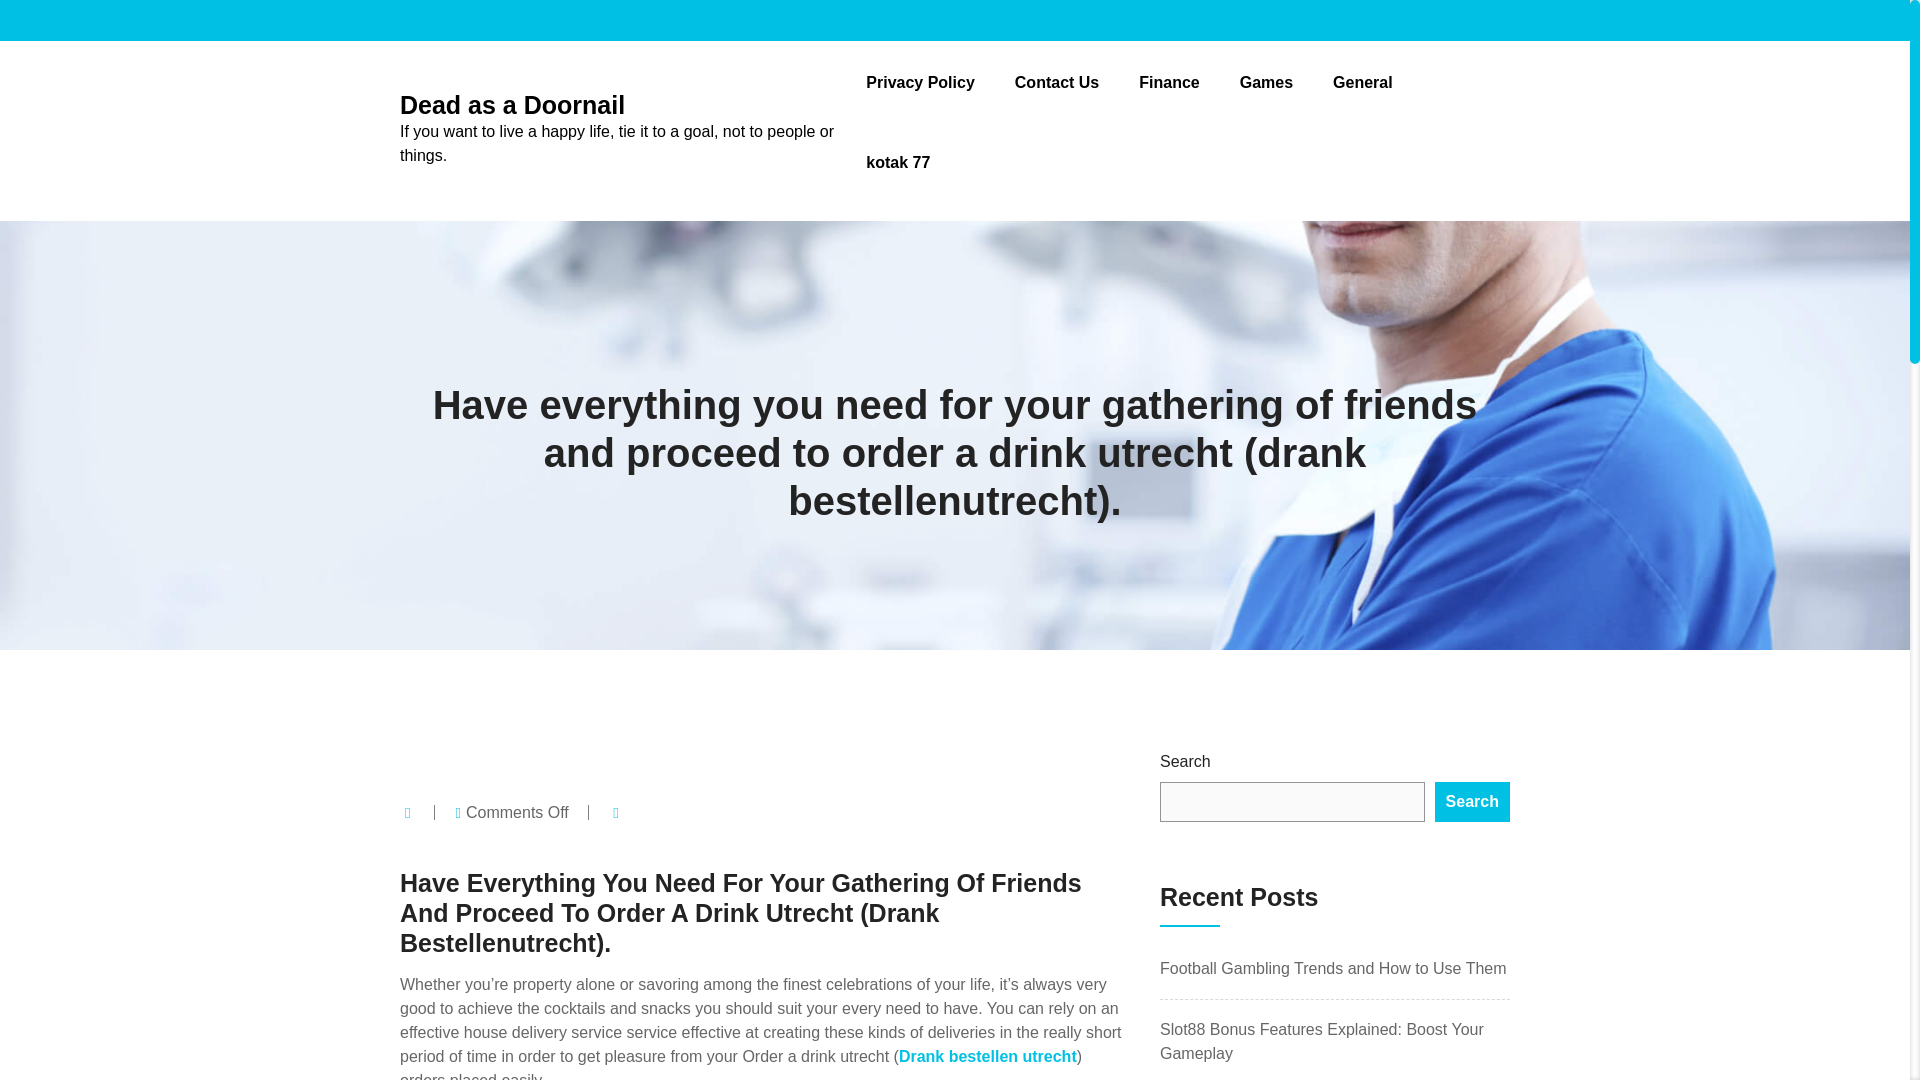 This screenshot has height=1080, width=1920. I want to click on Contact Us, so click(1056, 82).